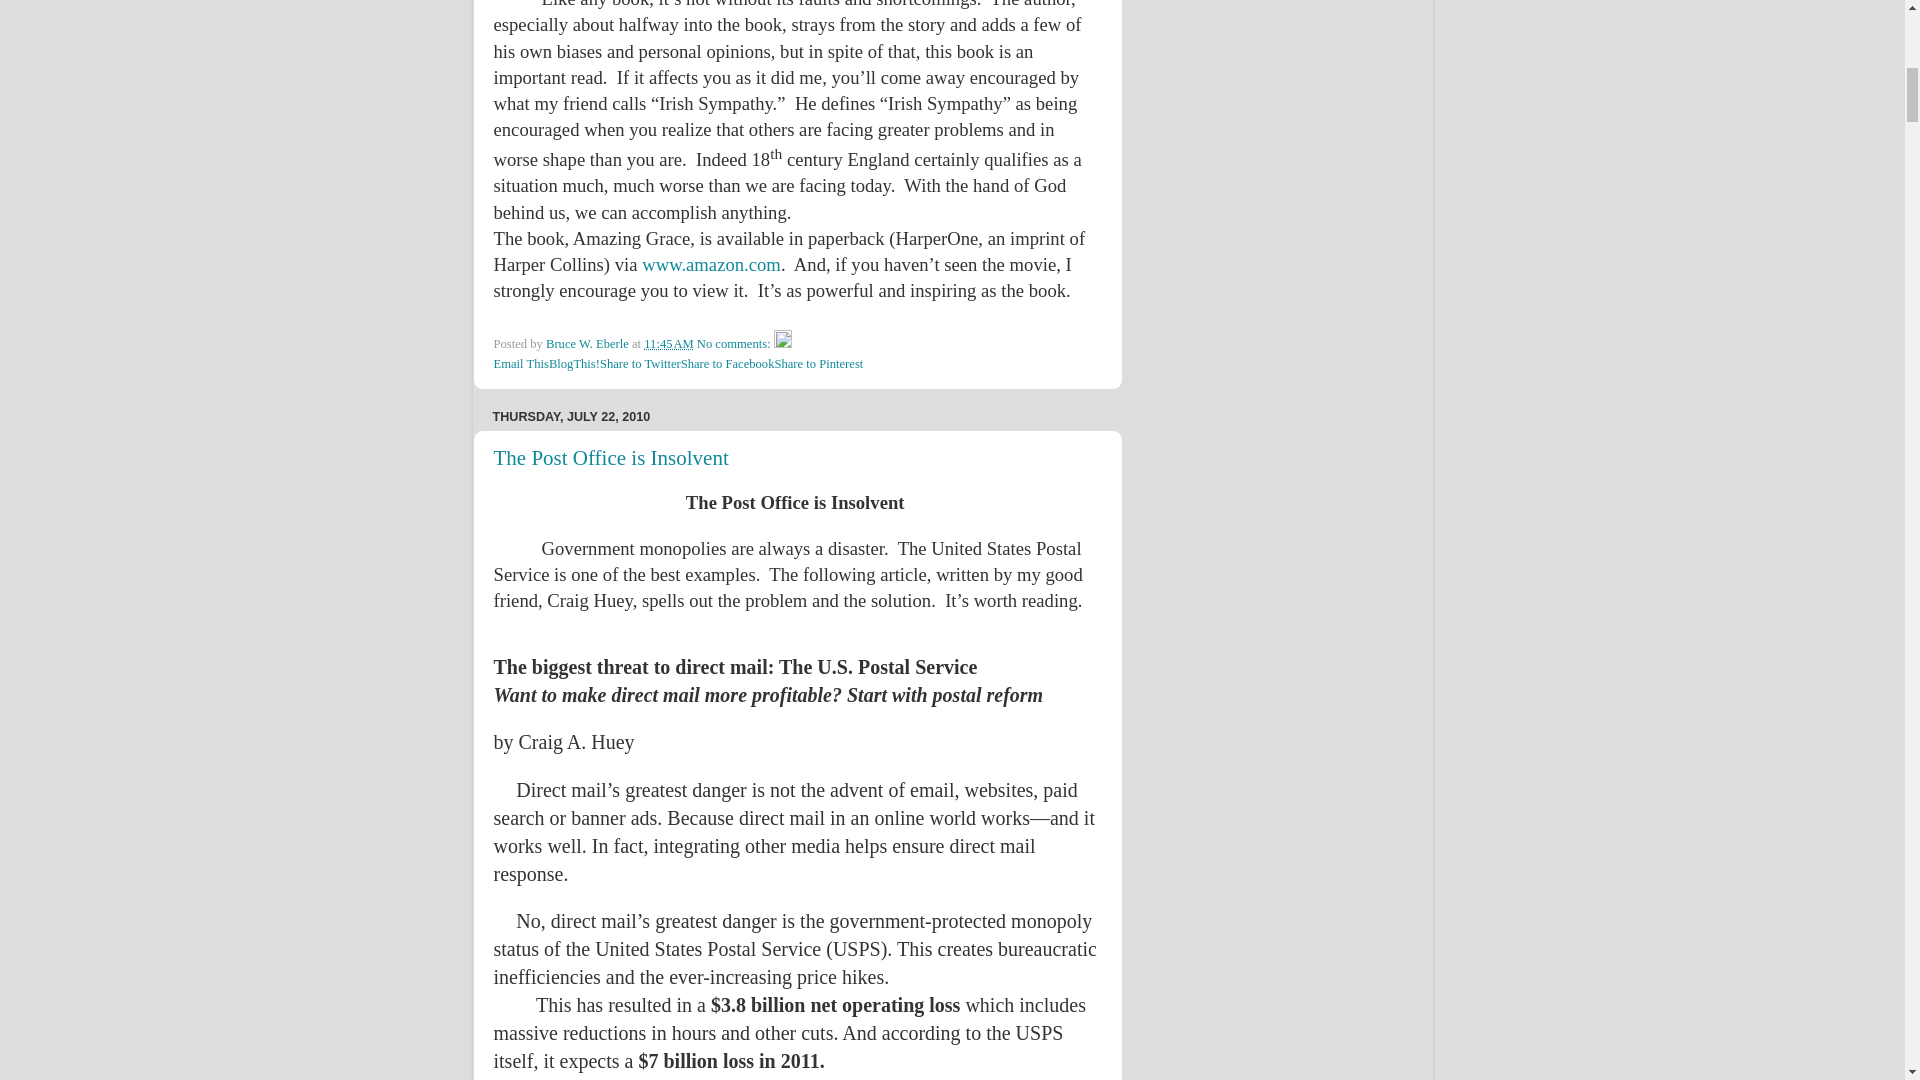 This screenshot has width=1920, height=1080. I want to click on author profile, so click(588, 344).